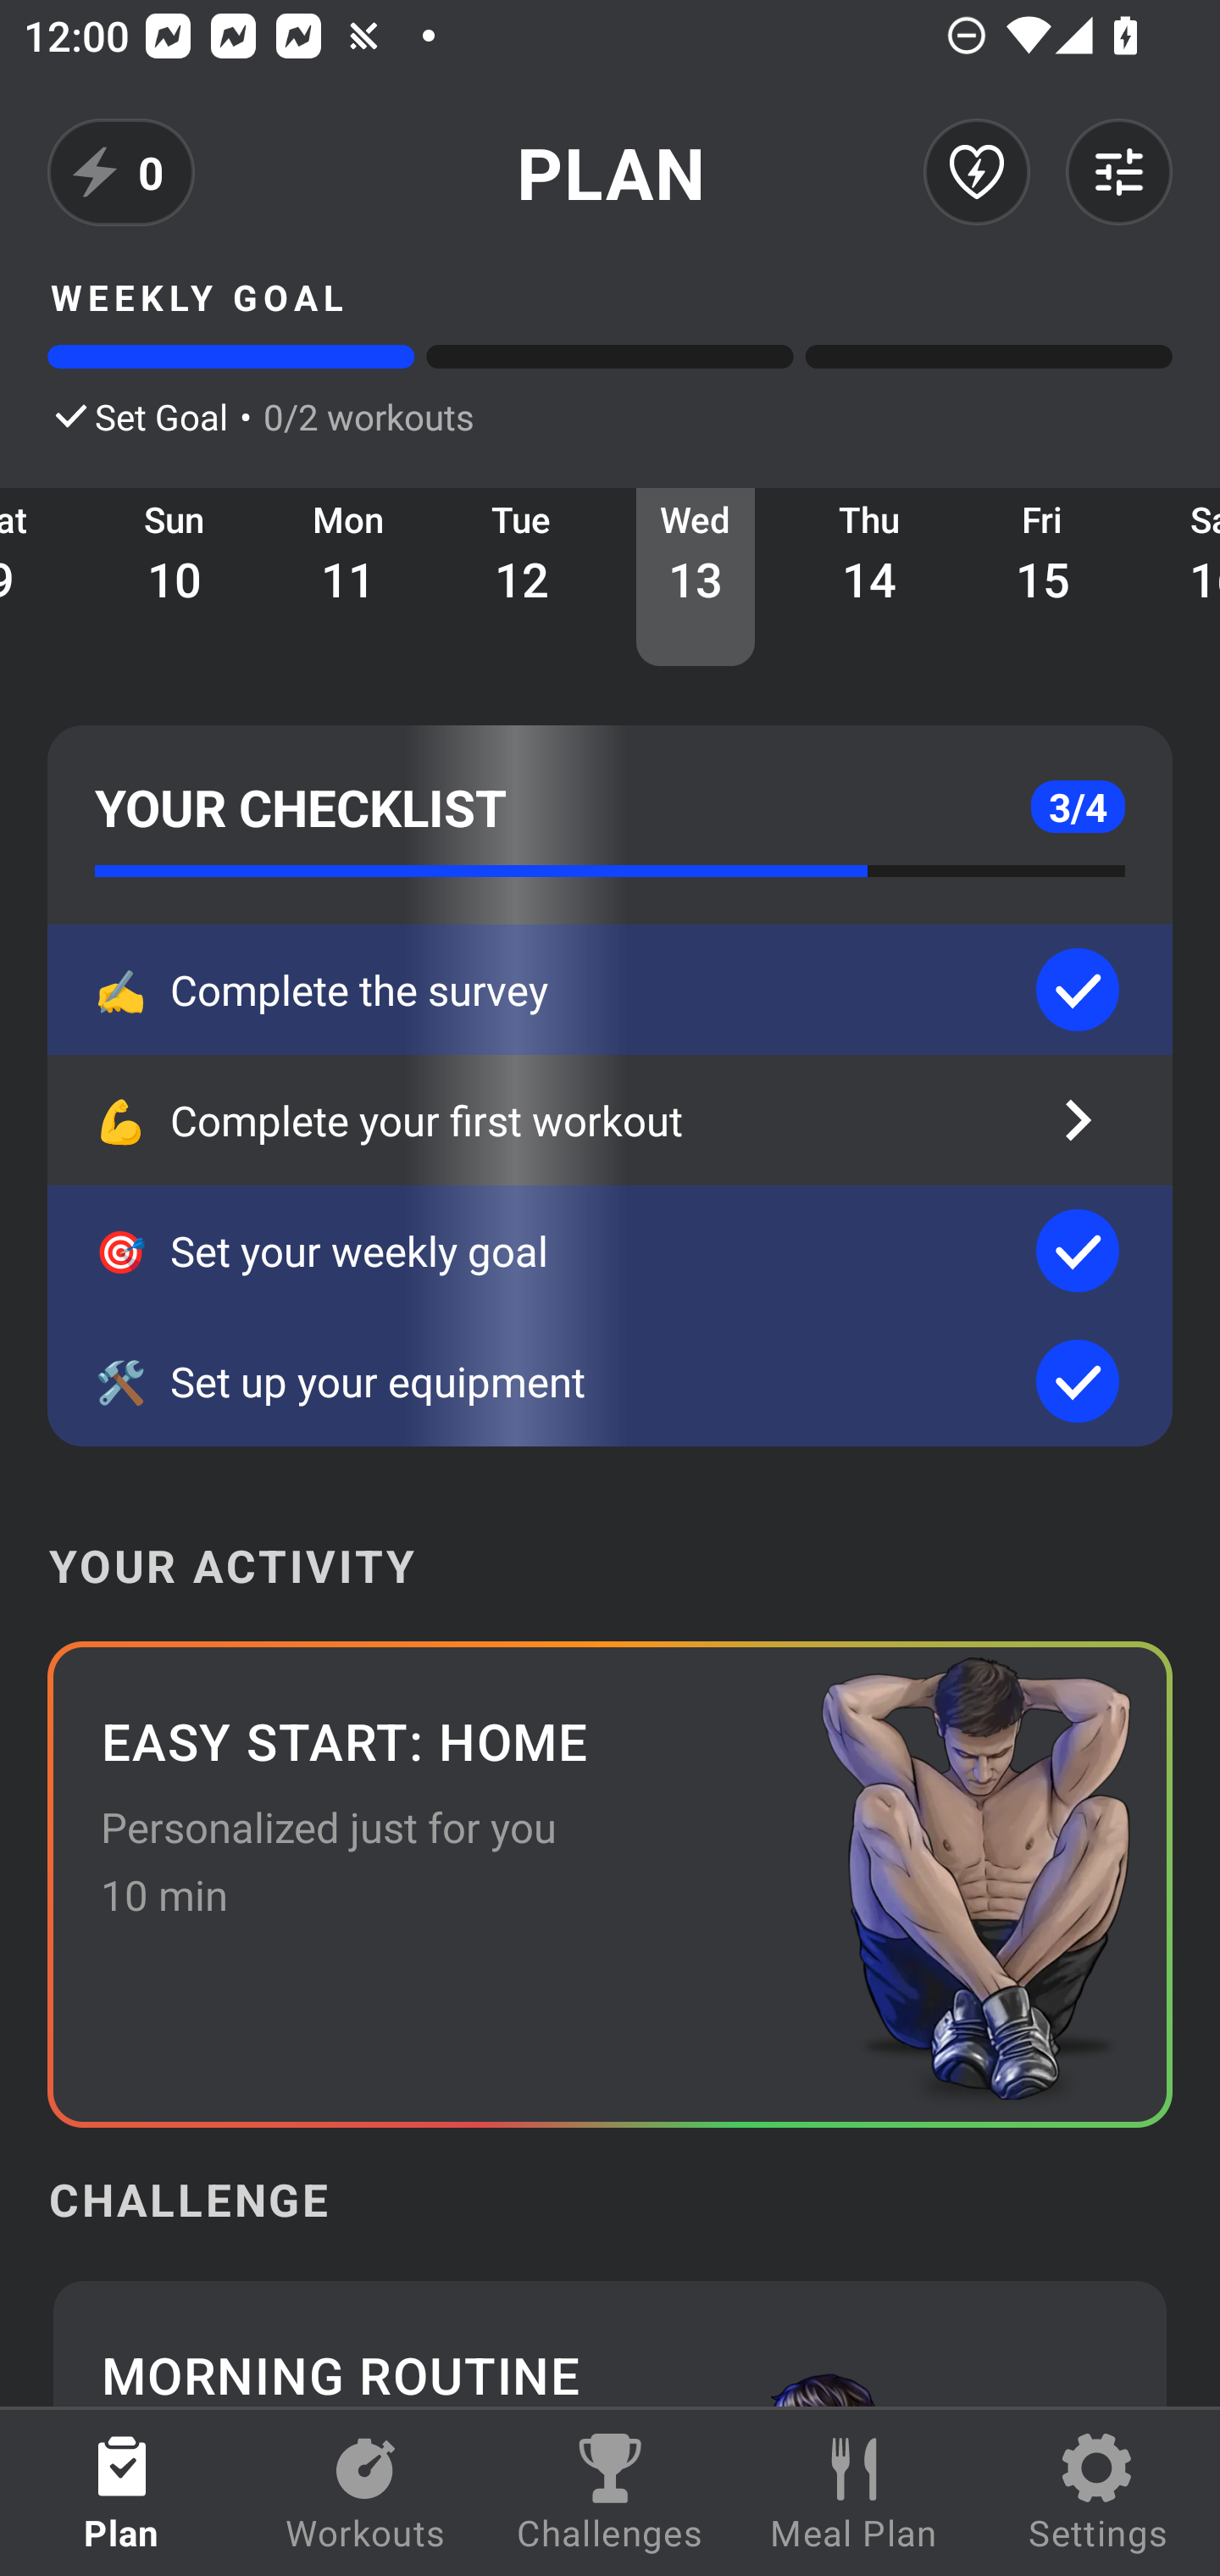 The image size is (1220, 2576). I want to click on Wed 13, so click(696, 576).